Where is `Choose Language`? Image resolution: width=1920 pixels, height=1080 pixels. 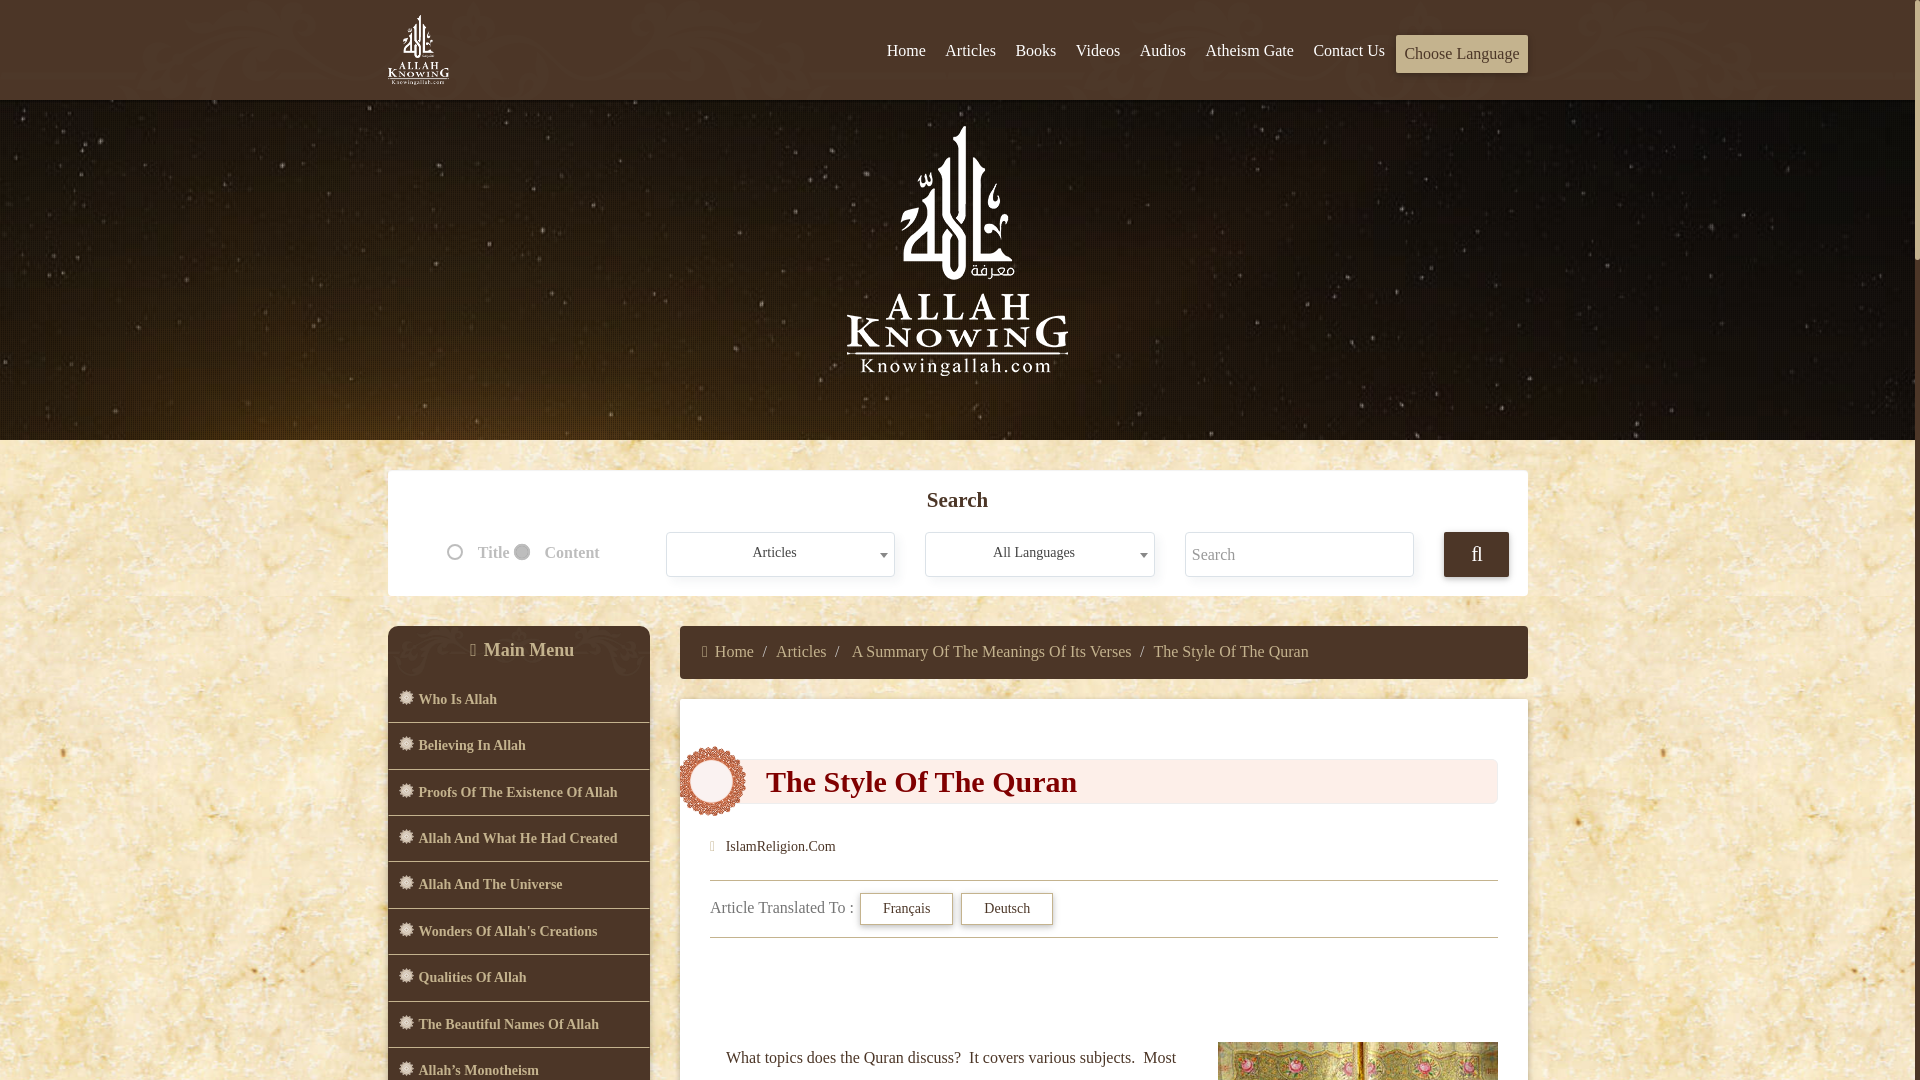 Choose Language is located at coordinates (1460, 54).